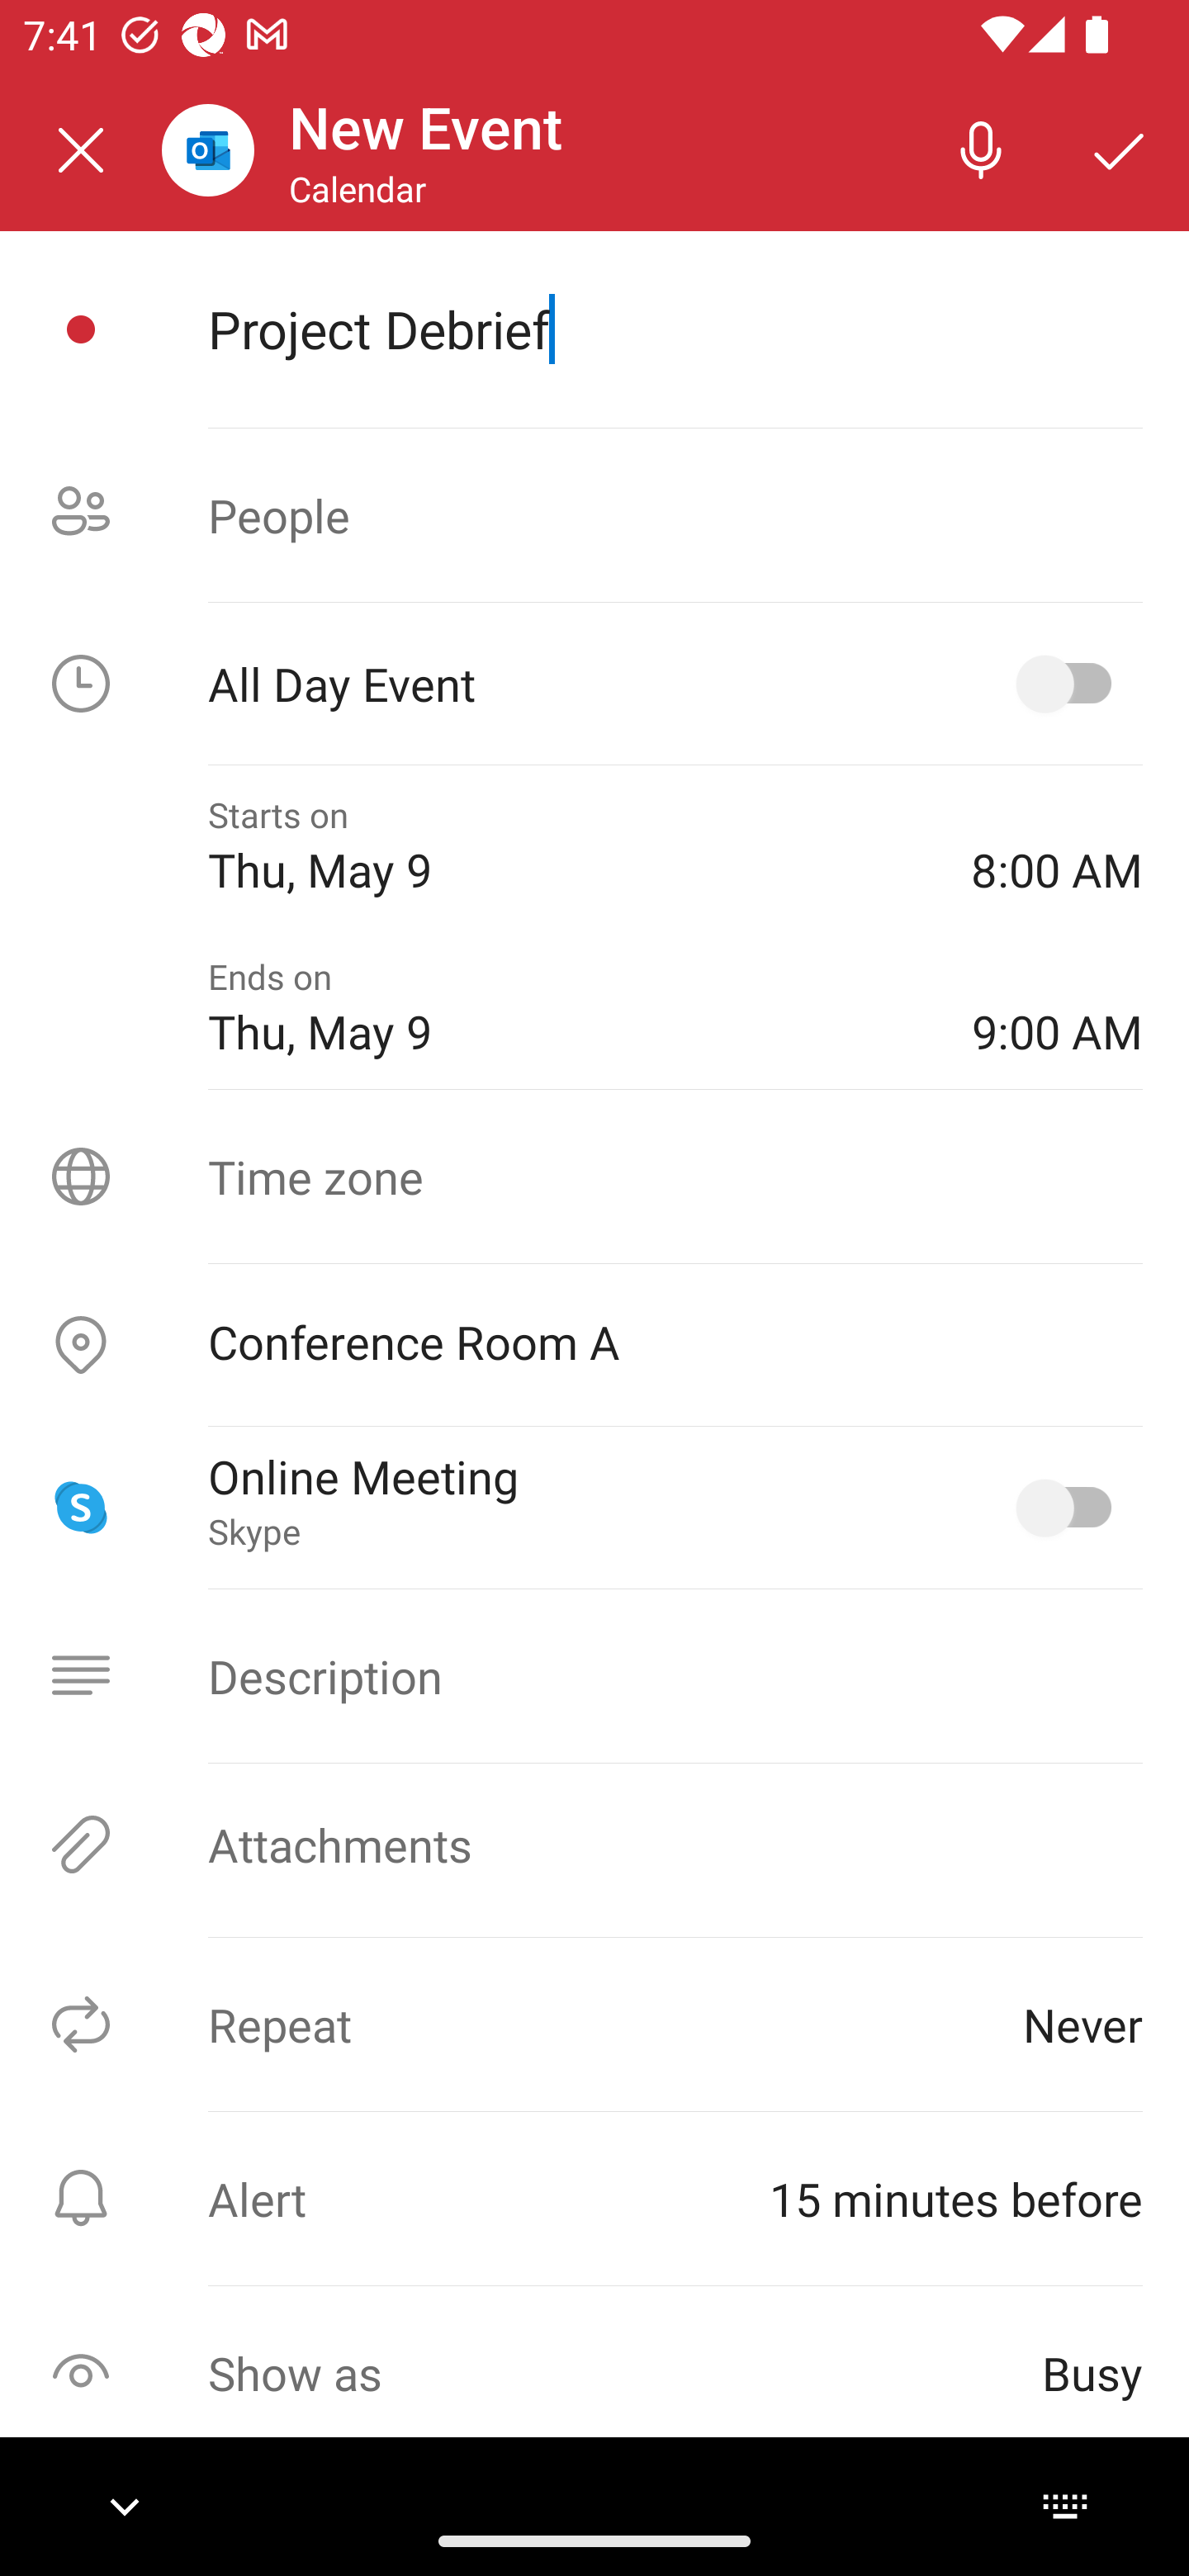  I want to click on 9:00 AM, so click(1057, 1008).